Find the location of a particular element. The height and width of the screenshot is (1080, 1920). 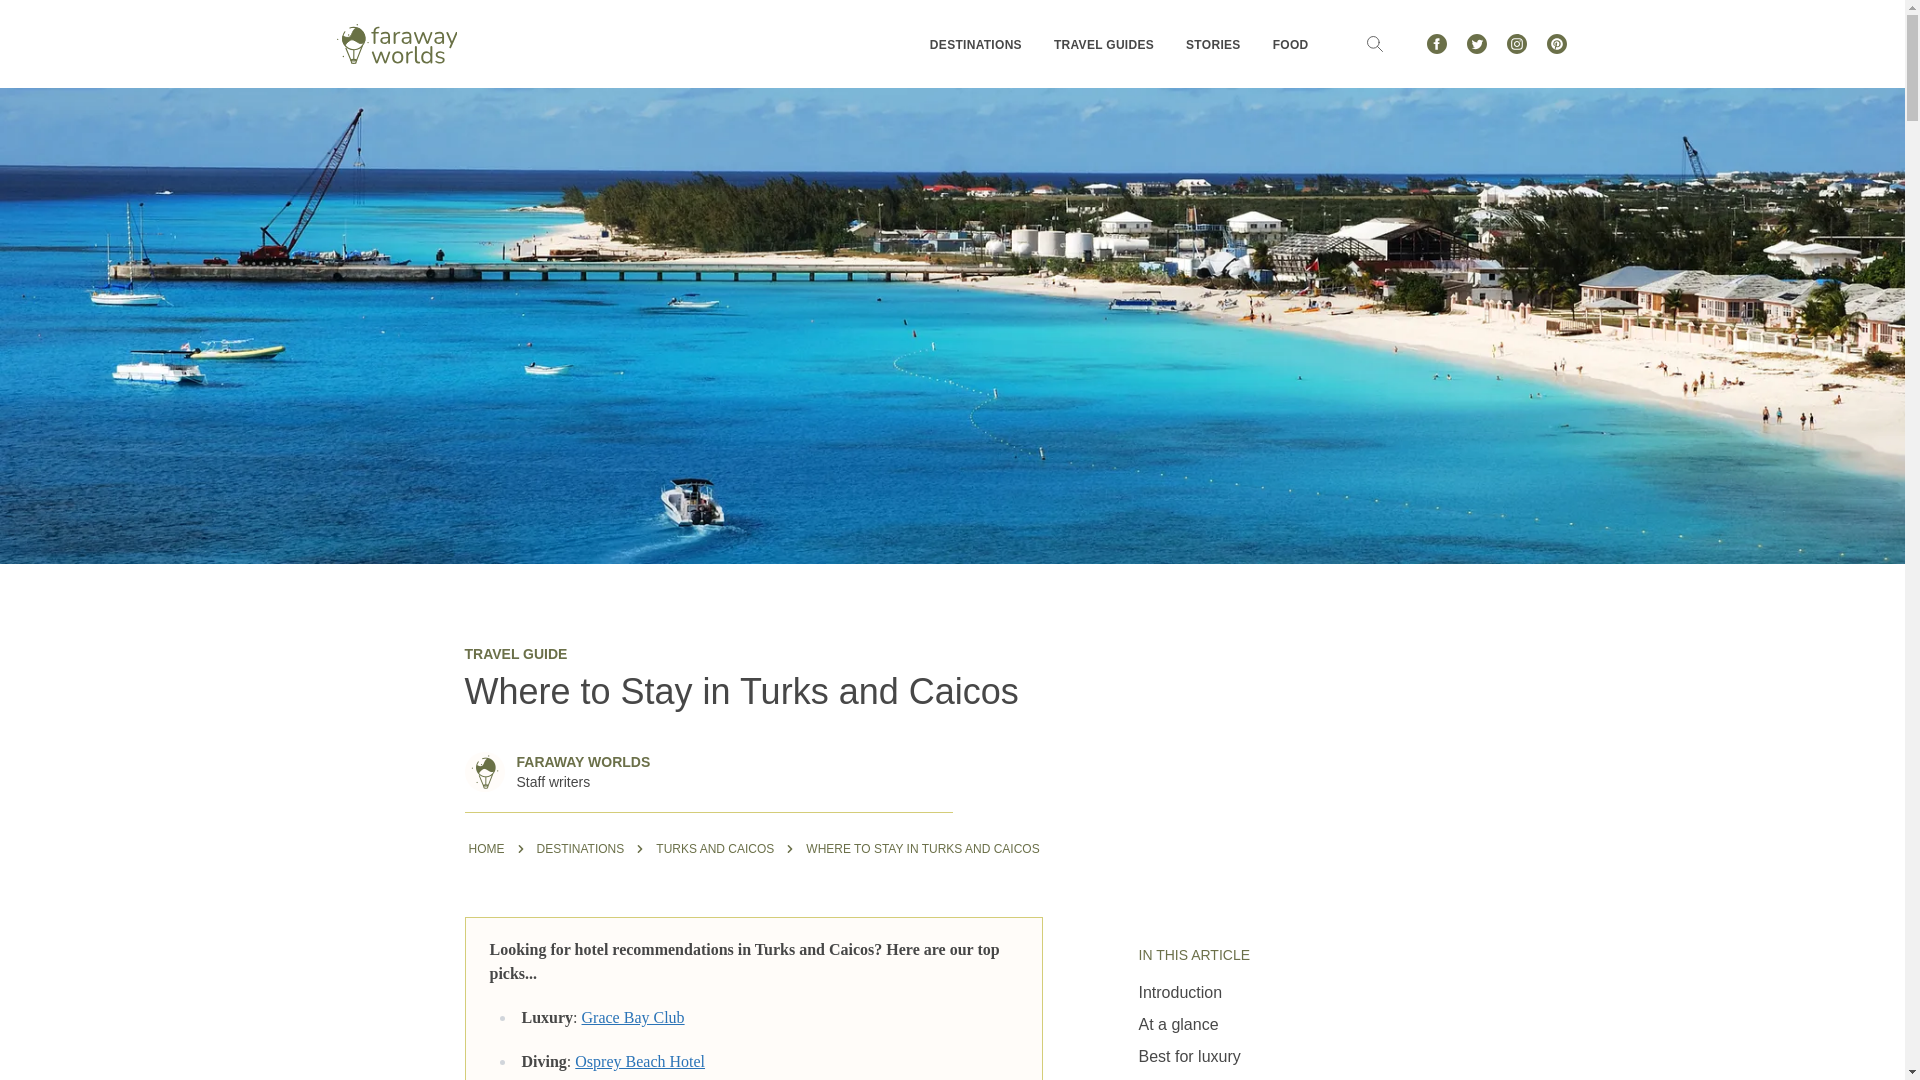

Introduction is located at coordinates (1180, 992).